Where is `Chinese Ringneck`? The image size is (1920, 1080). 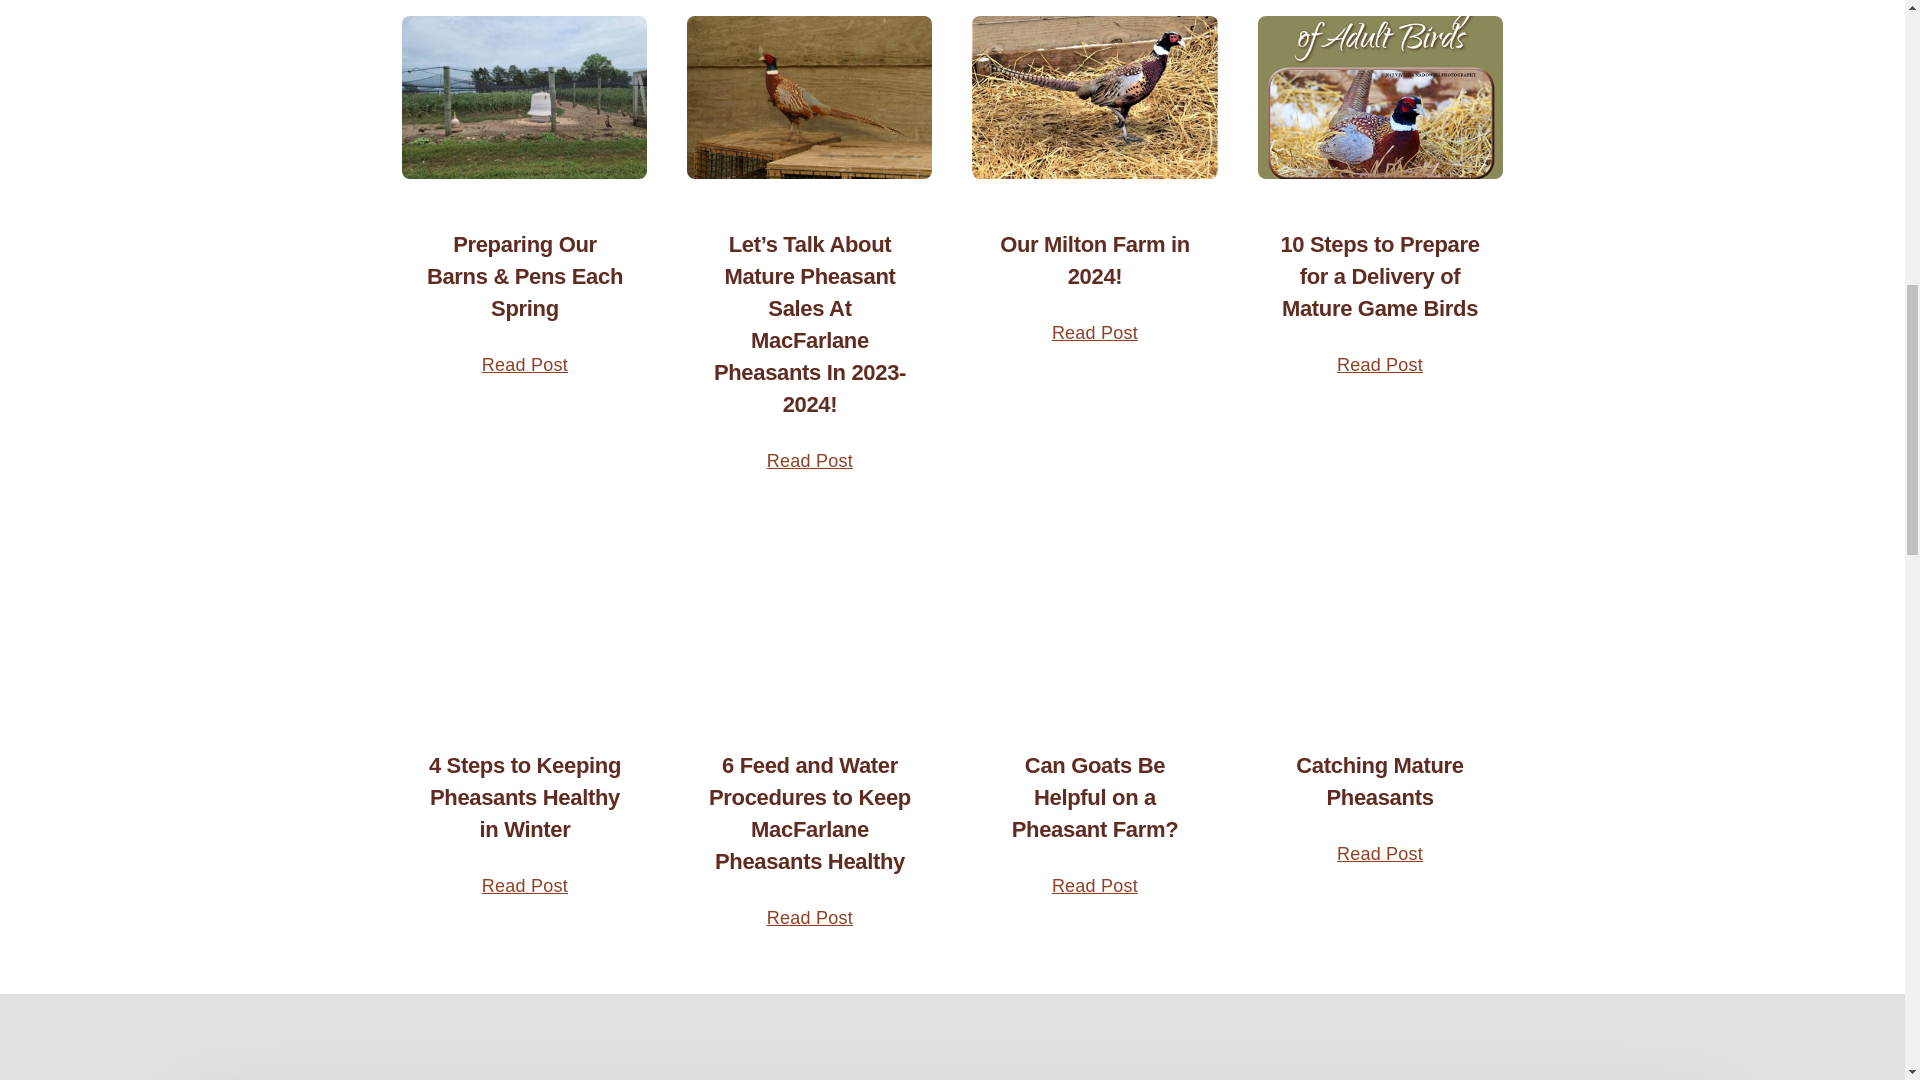
Chinese Ringneck is located at coordinates (809, 98).